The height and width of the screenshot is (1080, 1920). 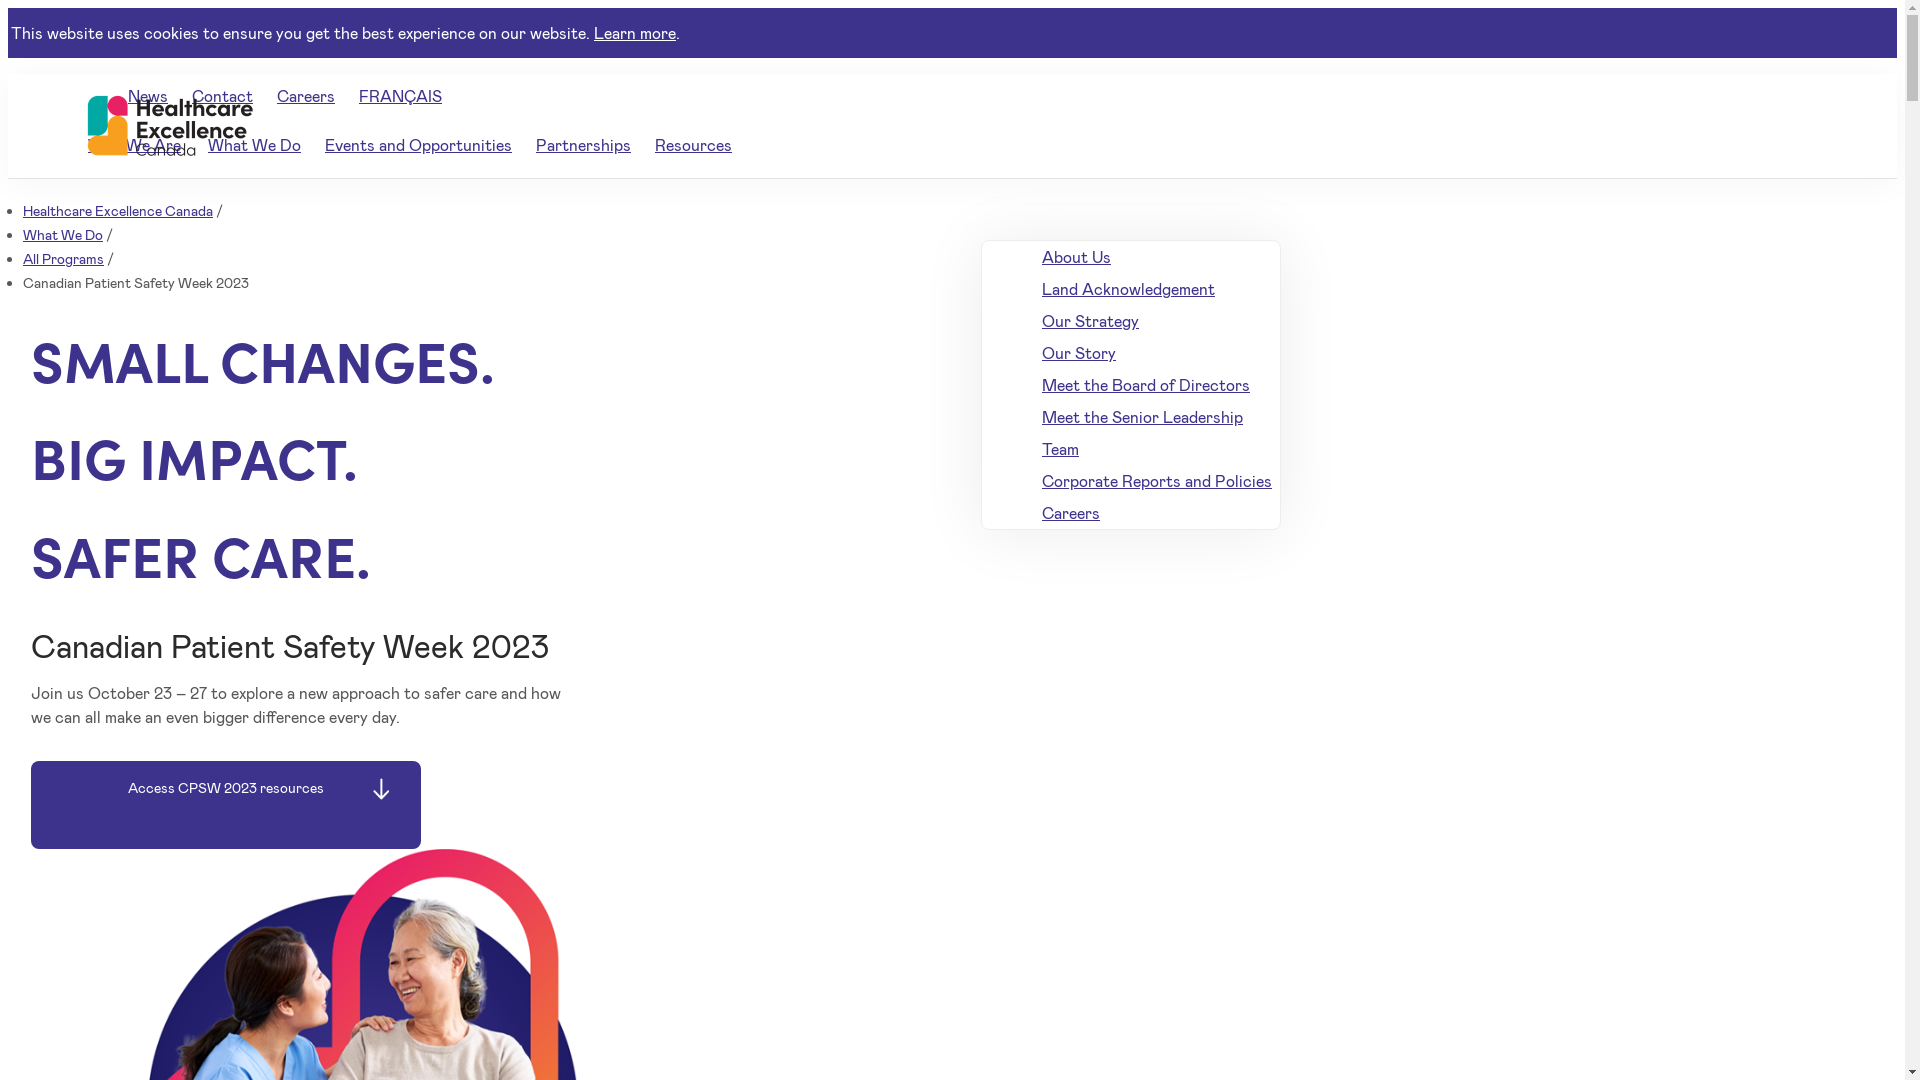 I want to click on Contact, so click(x=222, y=96).